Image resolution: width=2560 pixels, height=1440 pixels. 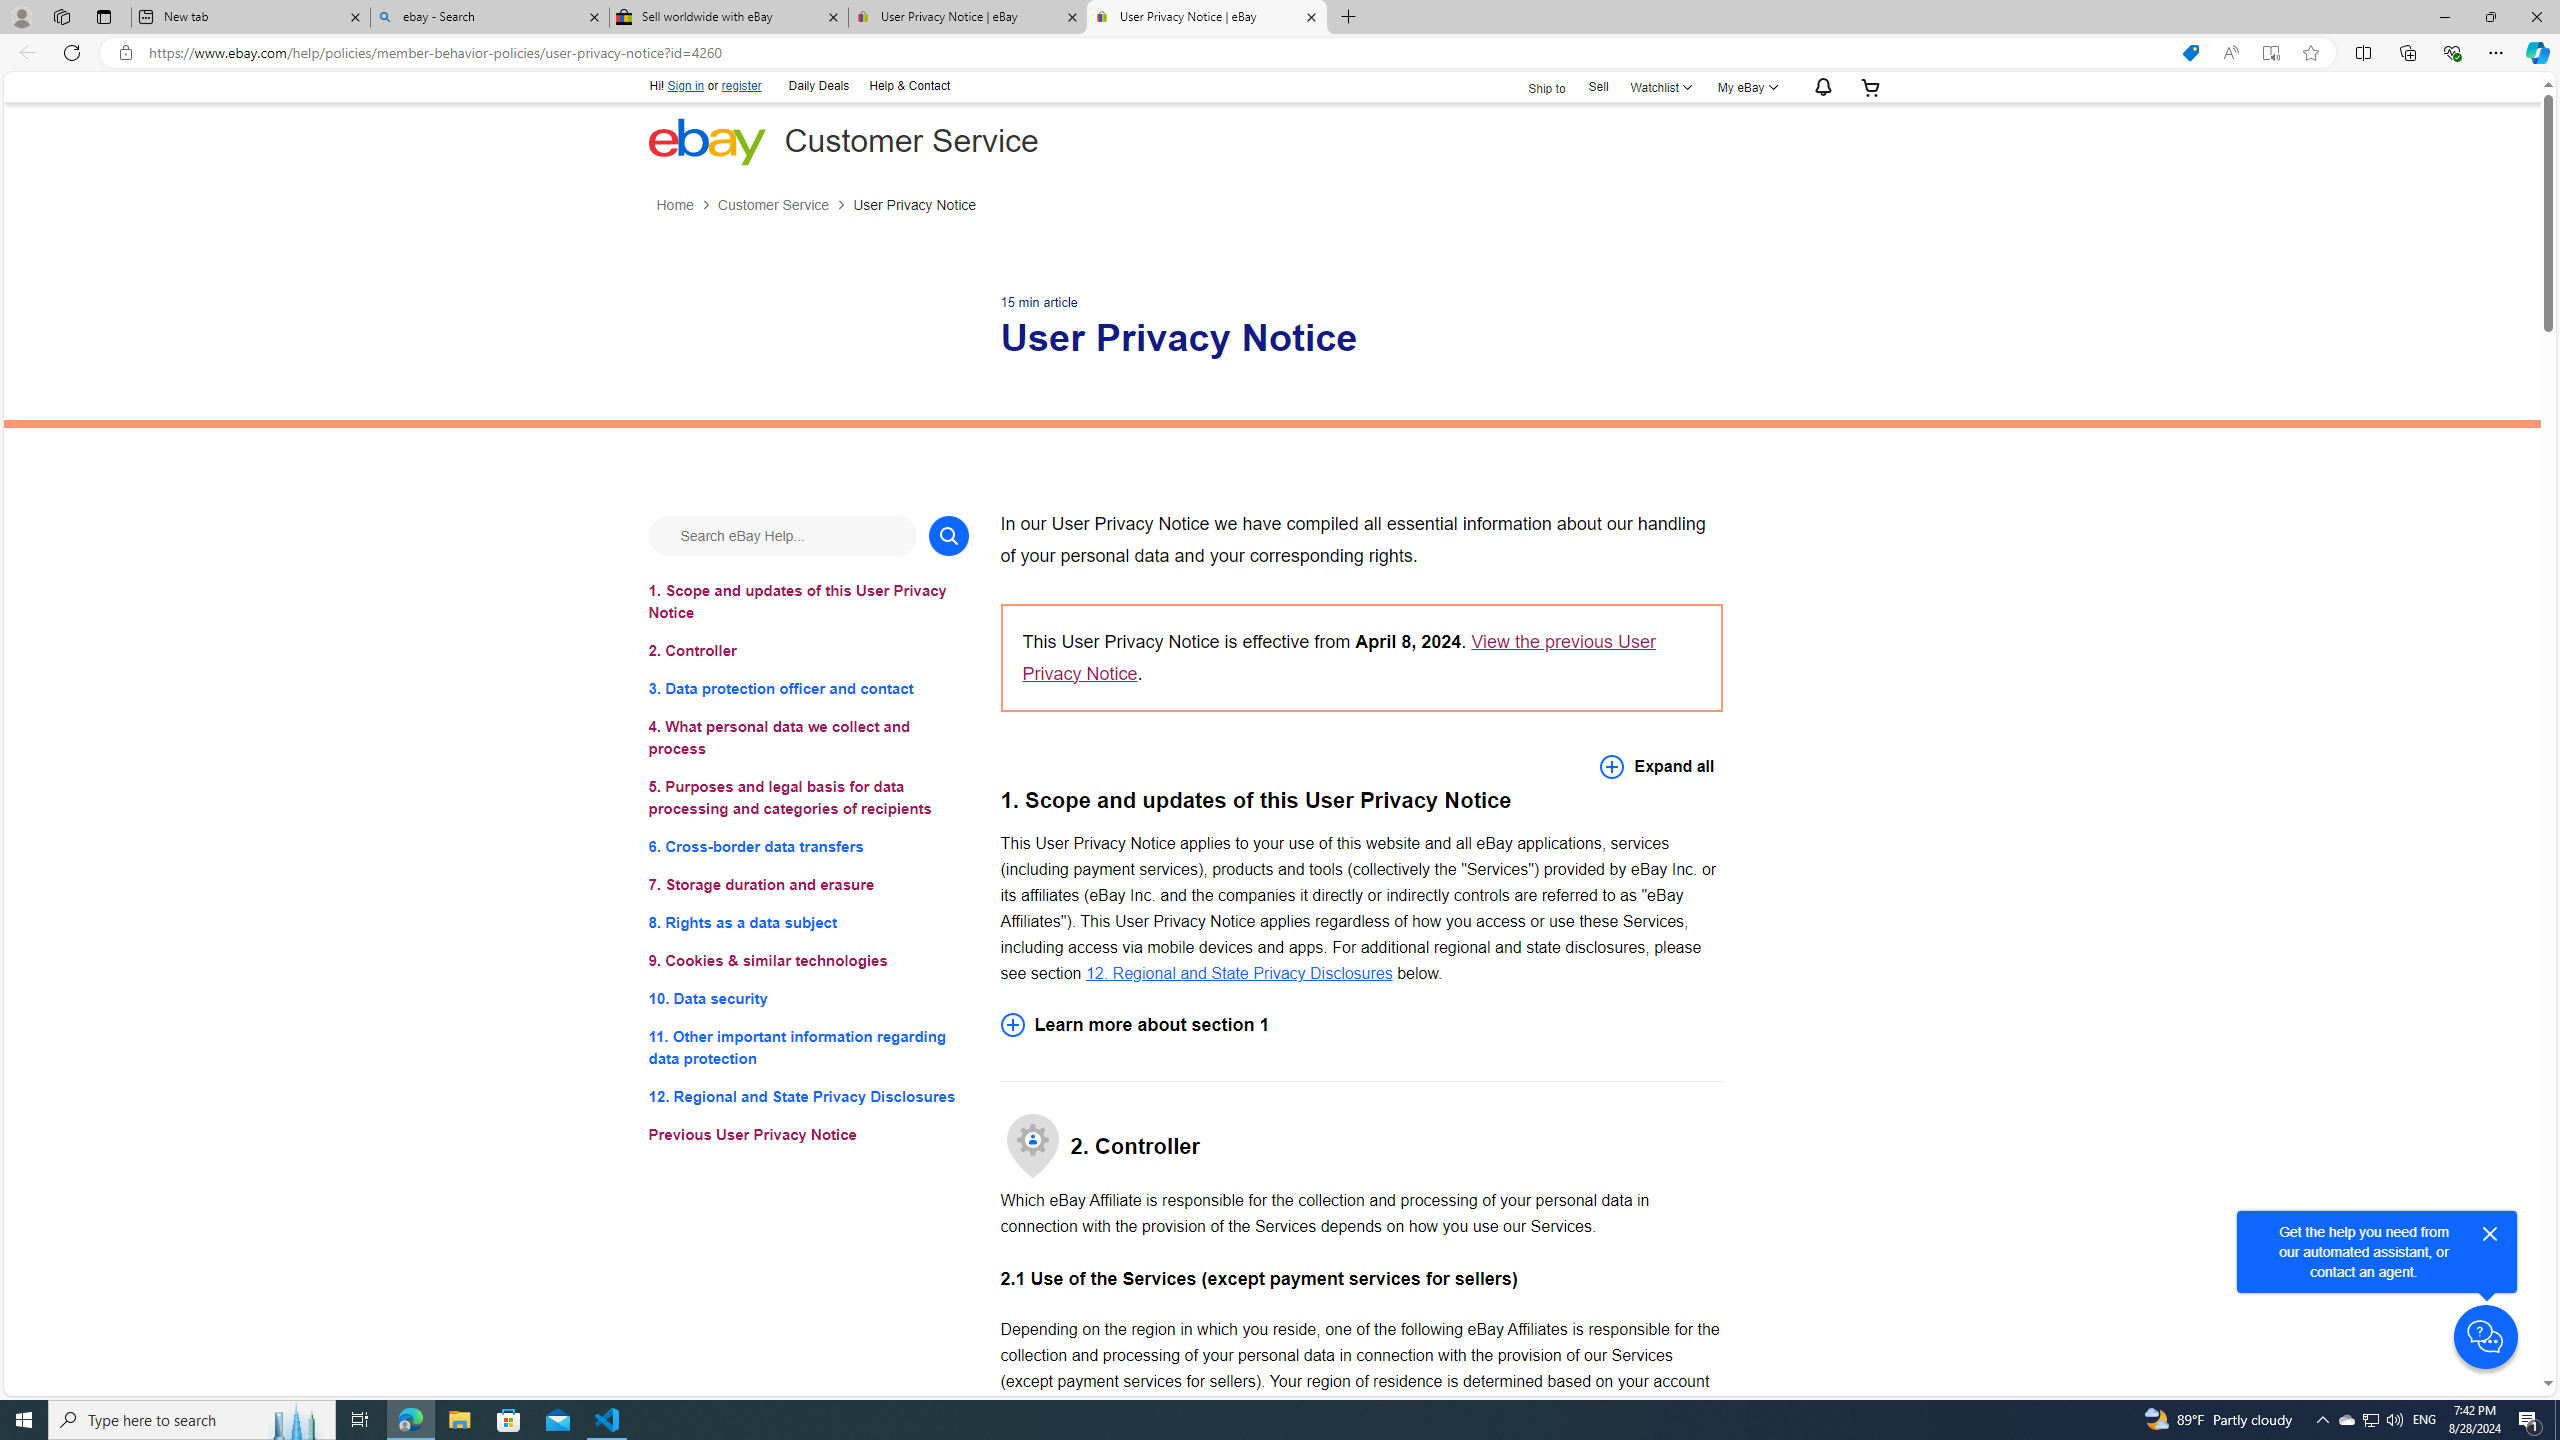 What do you see at coordinates (706, 140) in the screenshot?
I see `eBay Home` at bounding box center [706, 140].